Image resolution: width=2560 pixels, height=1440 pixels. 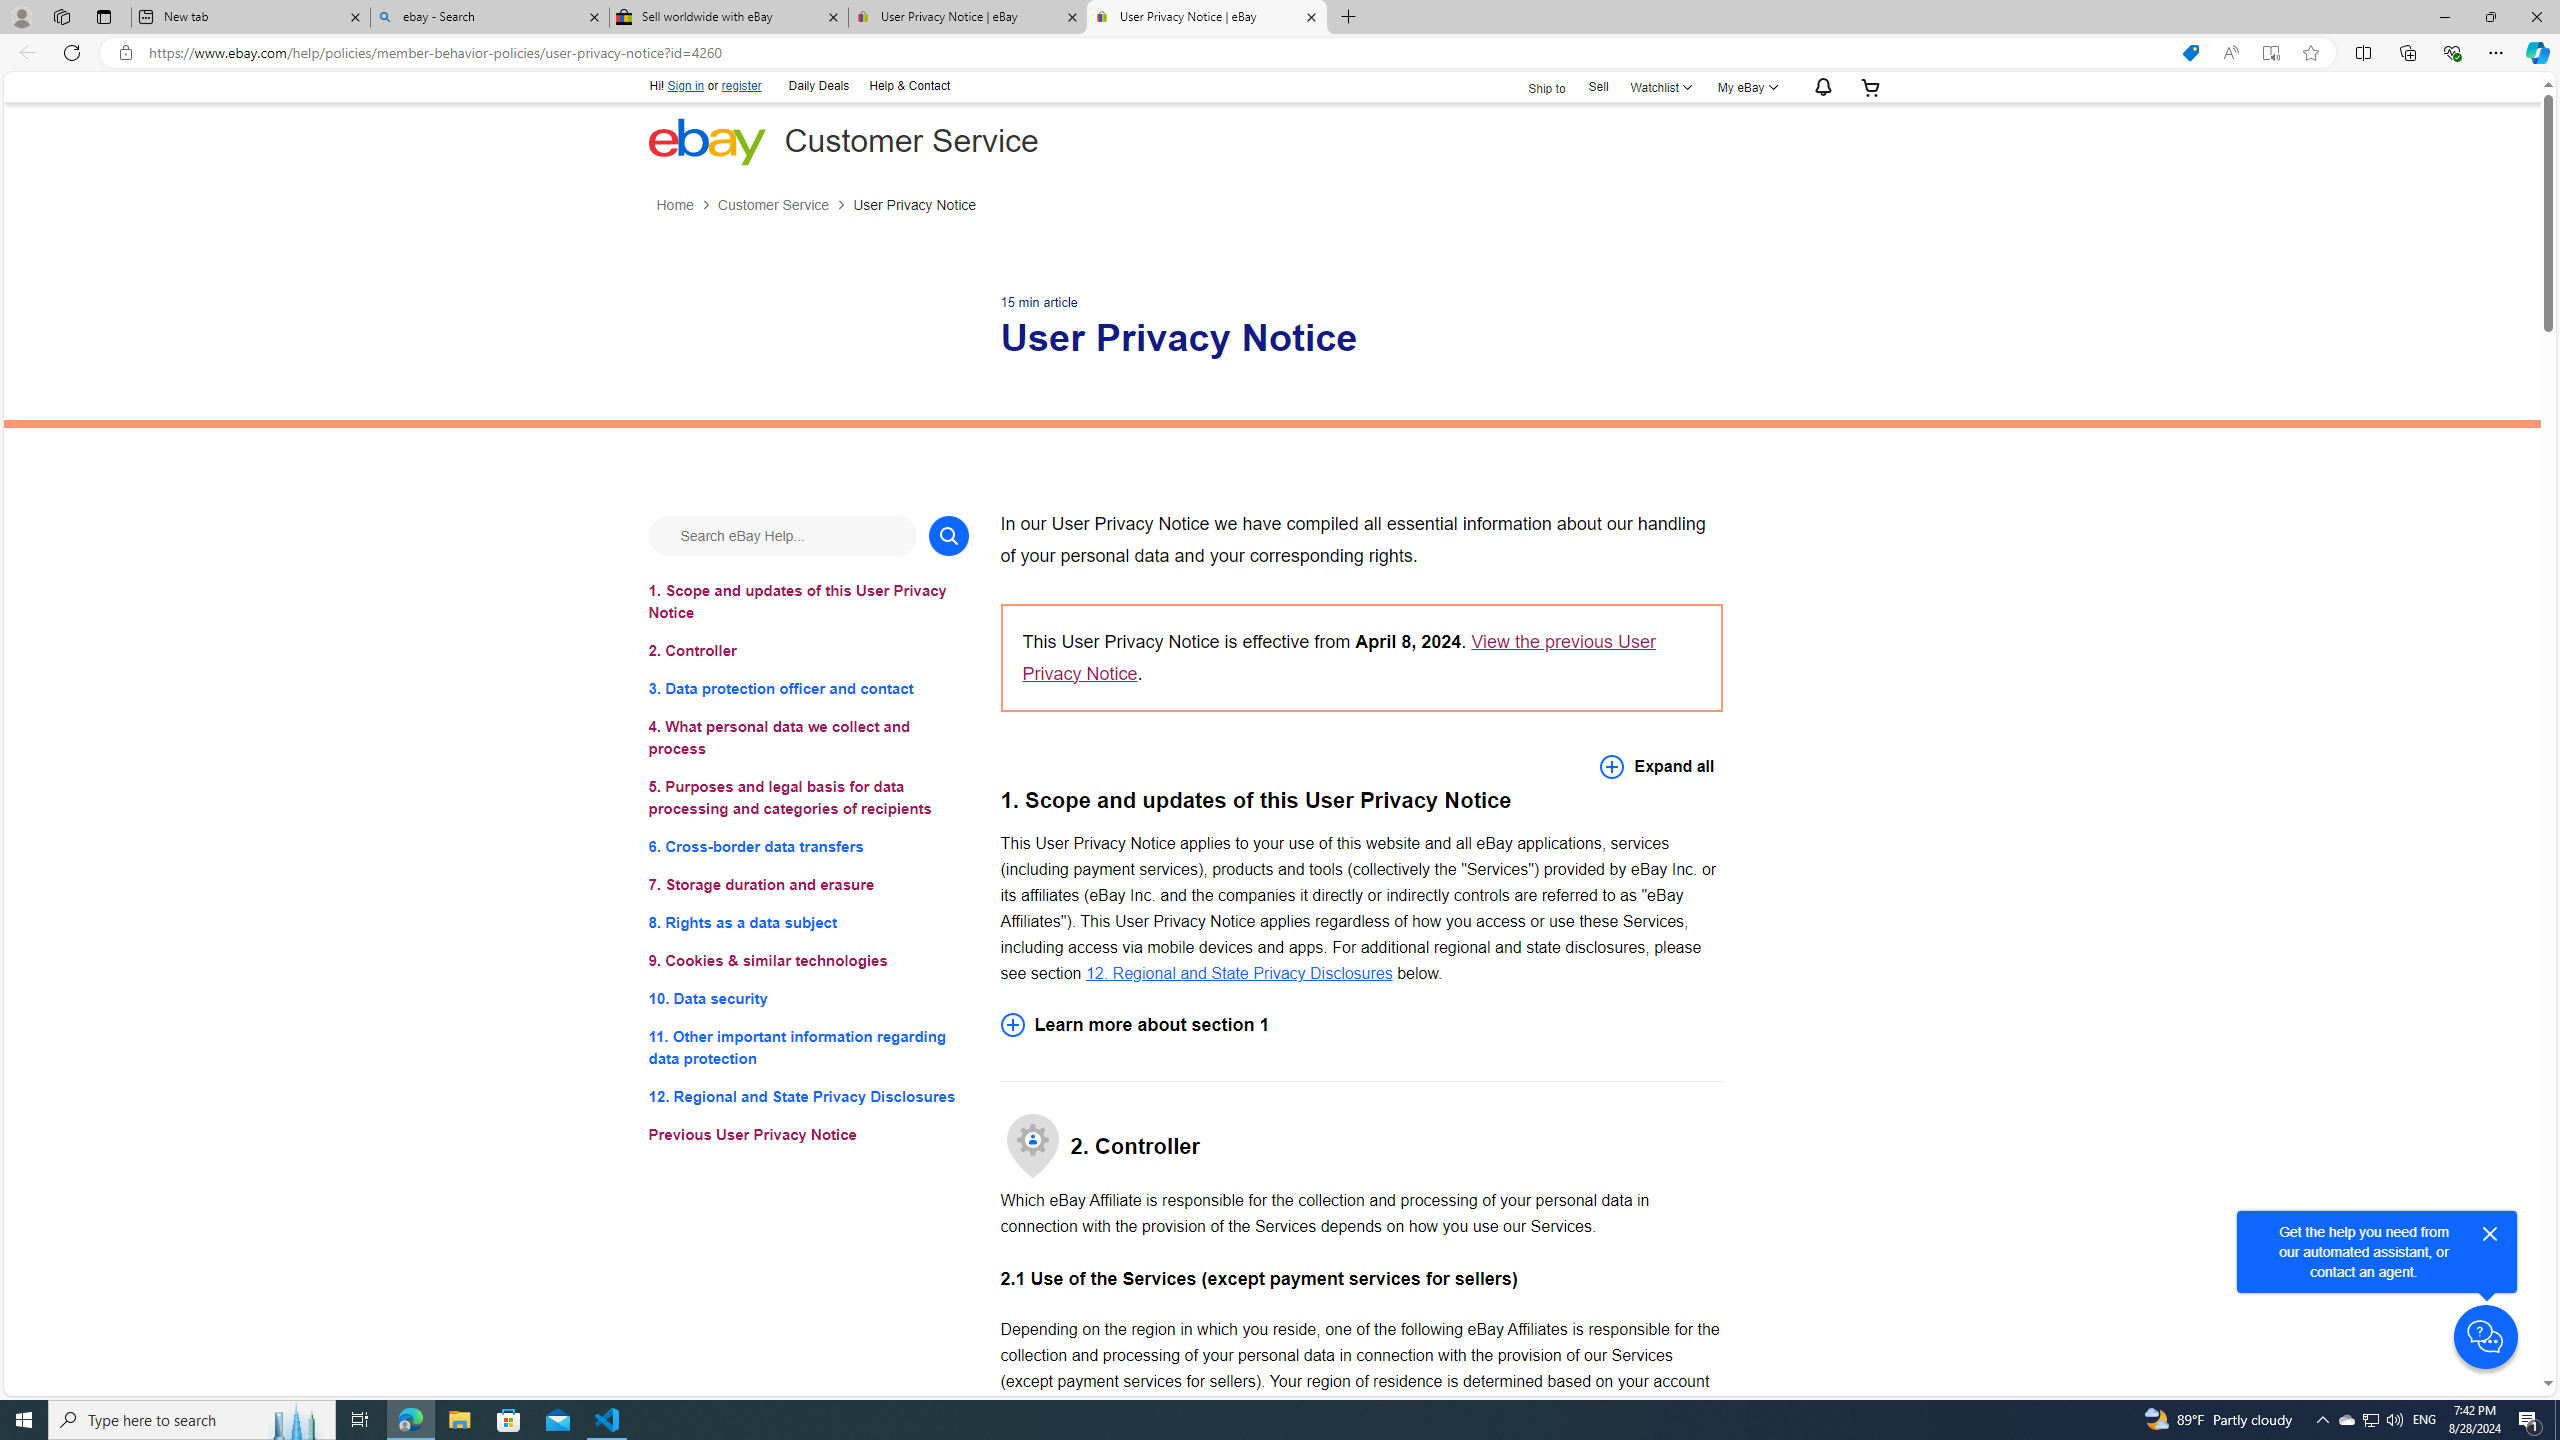 What do you see at coordinates (706, 140) in the screenshot?
I see `eBay Home` at bounding box center [706, 140].